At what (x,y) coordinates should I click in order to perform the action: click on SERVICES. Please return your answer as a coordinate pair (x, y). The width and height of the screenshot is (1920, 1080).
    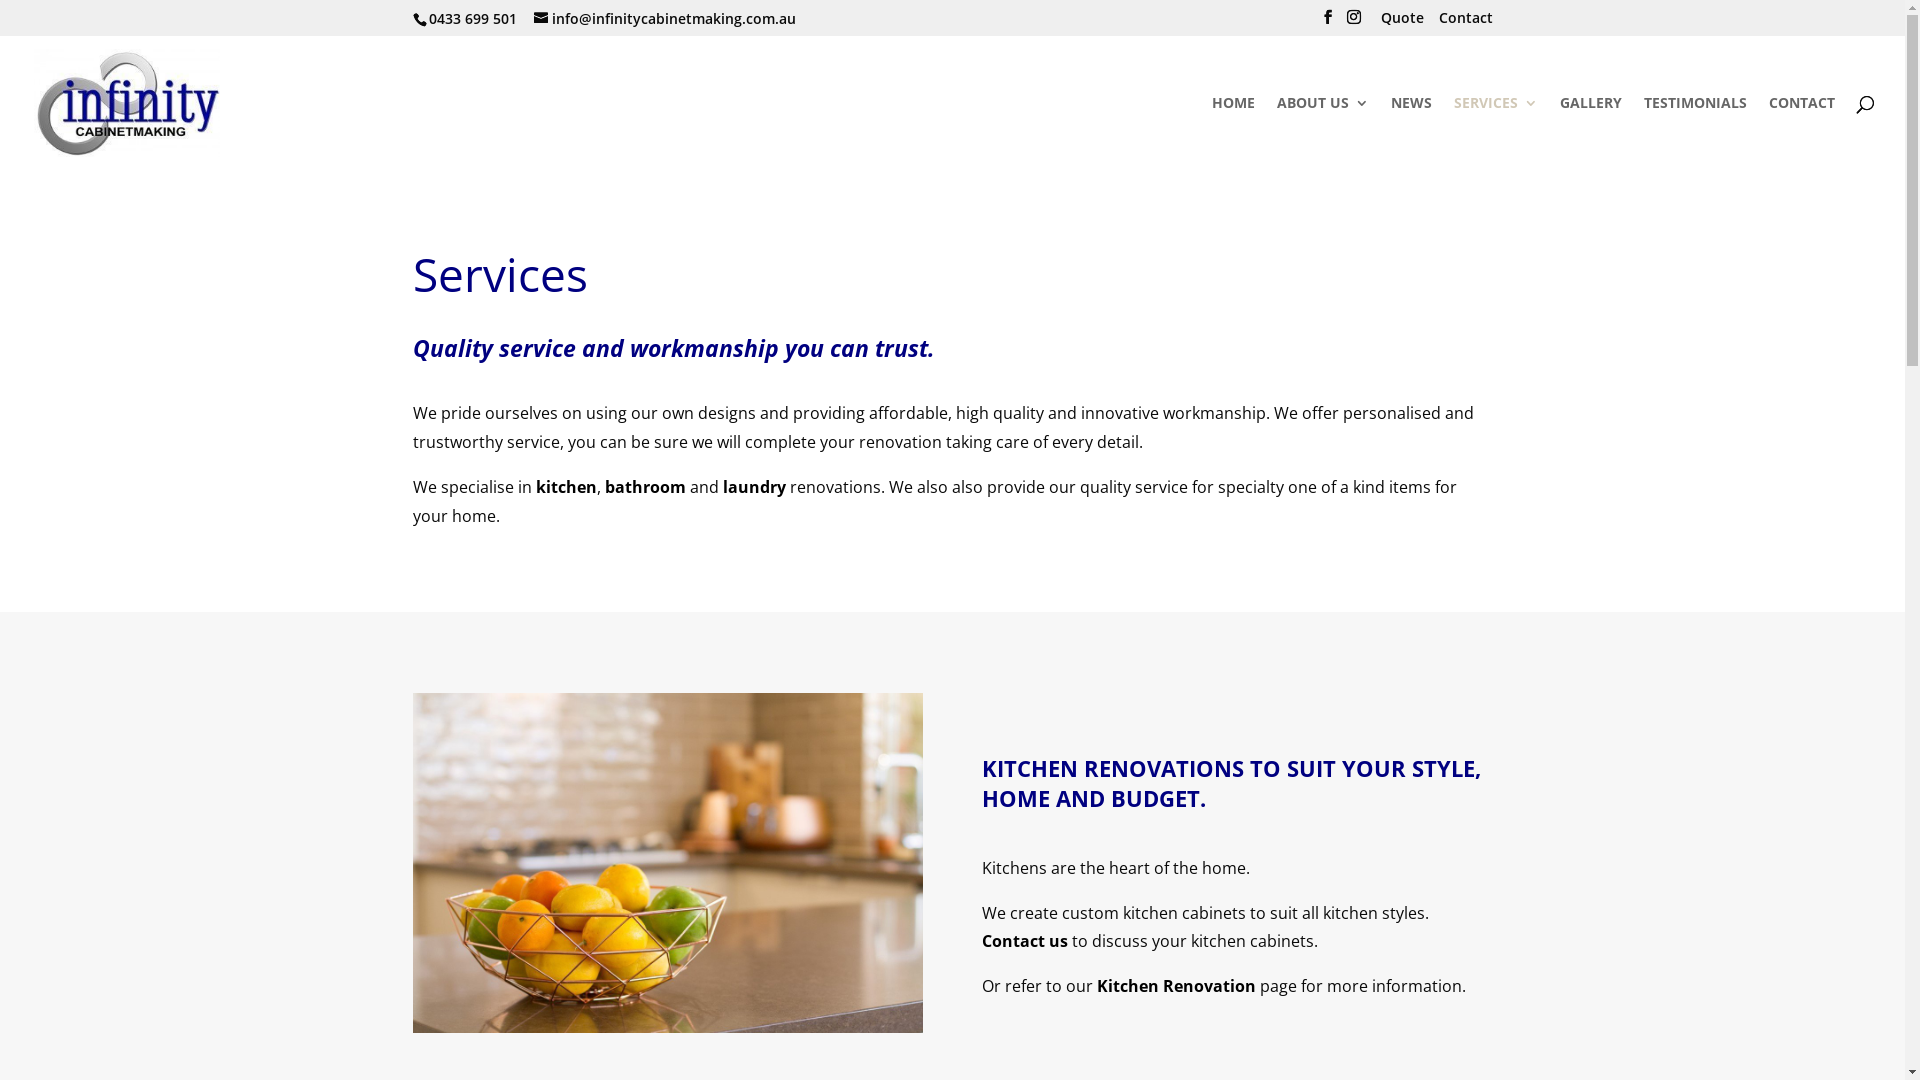
    Looking at the image, I should click on (1496, 133).